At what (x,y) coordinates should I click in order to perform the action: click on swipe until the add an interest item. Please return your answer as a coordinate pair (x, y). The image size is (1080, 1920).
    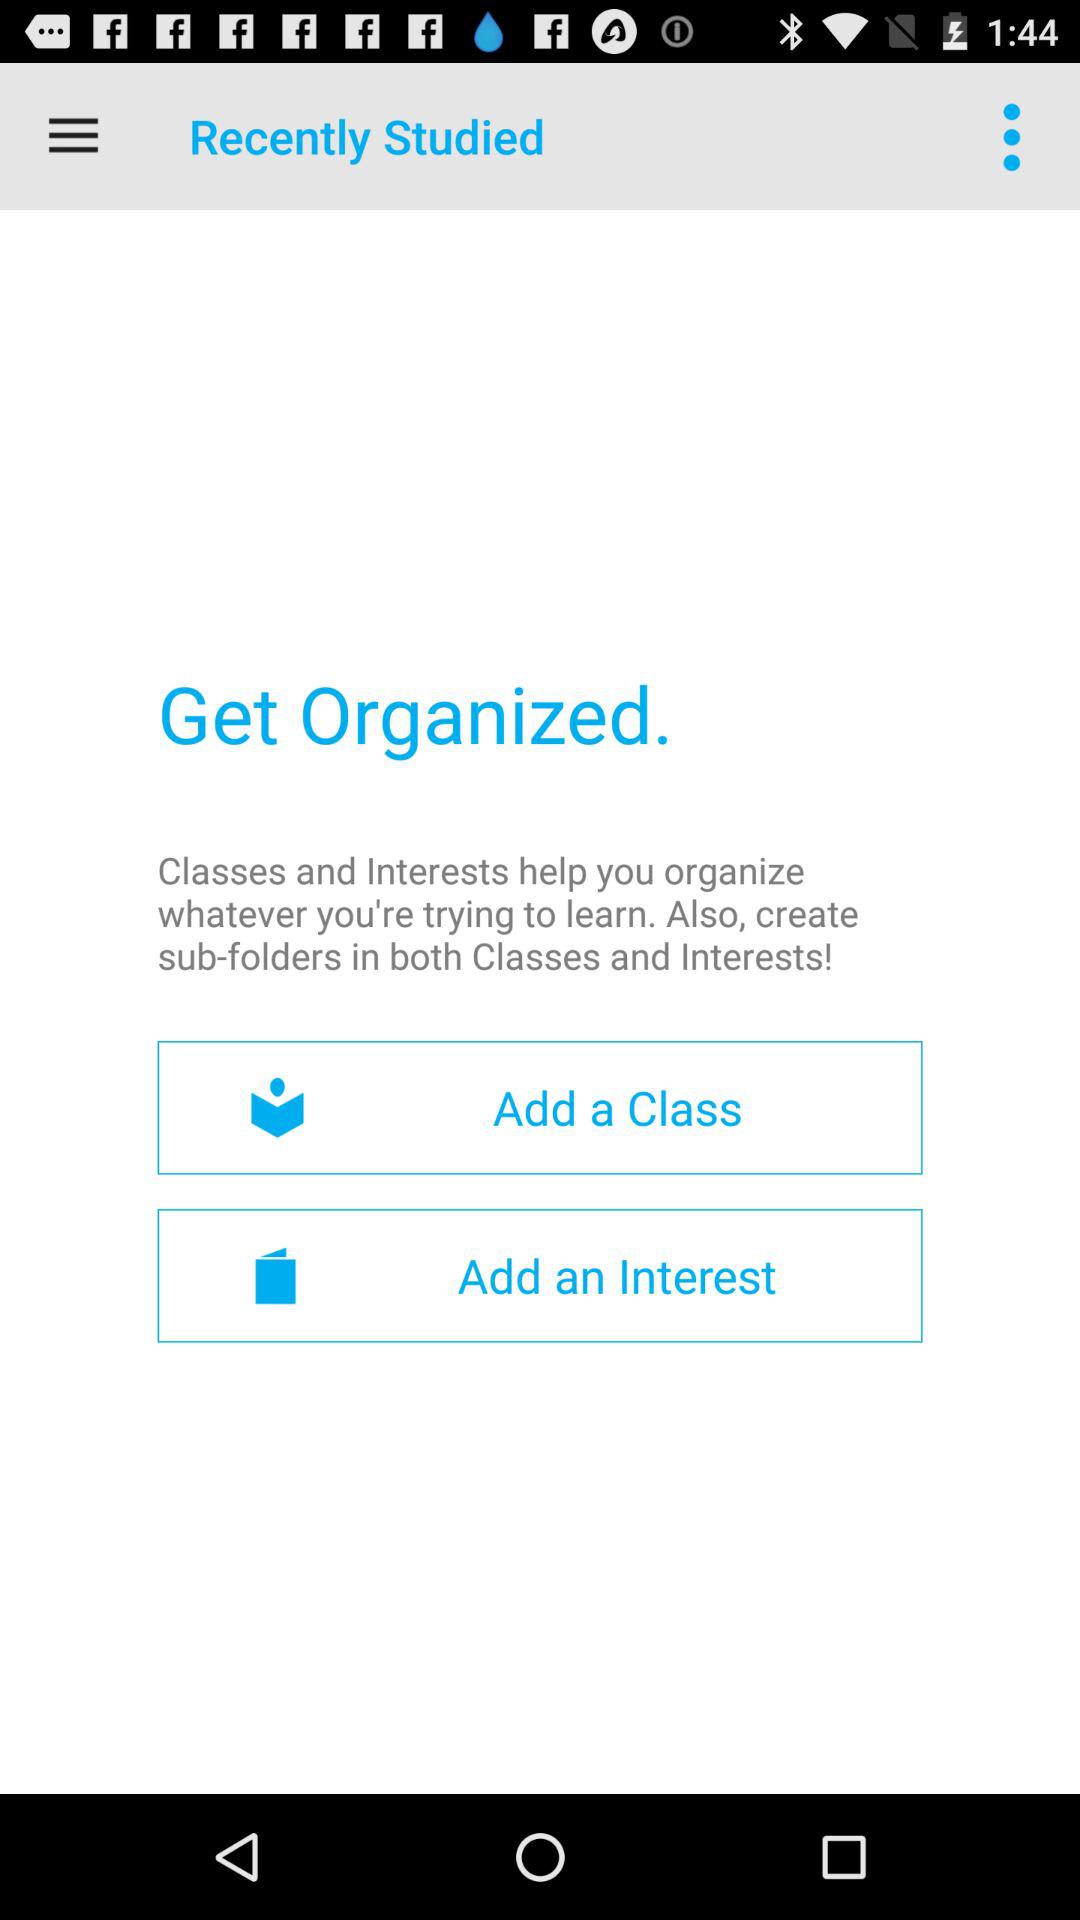
    Looking at the image, I should click on (540, 1275).